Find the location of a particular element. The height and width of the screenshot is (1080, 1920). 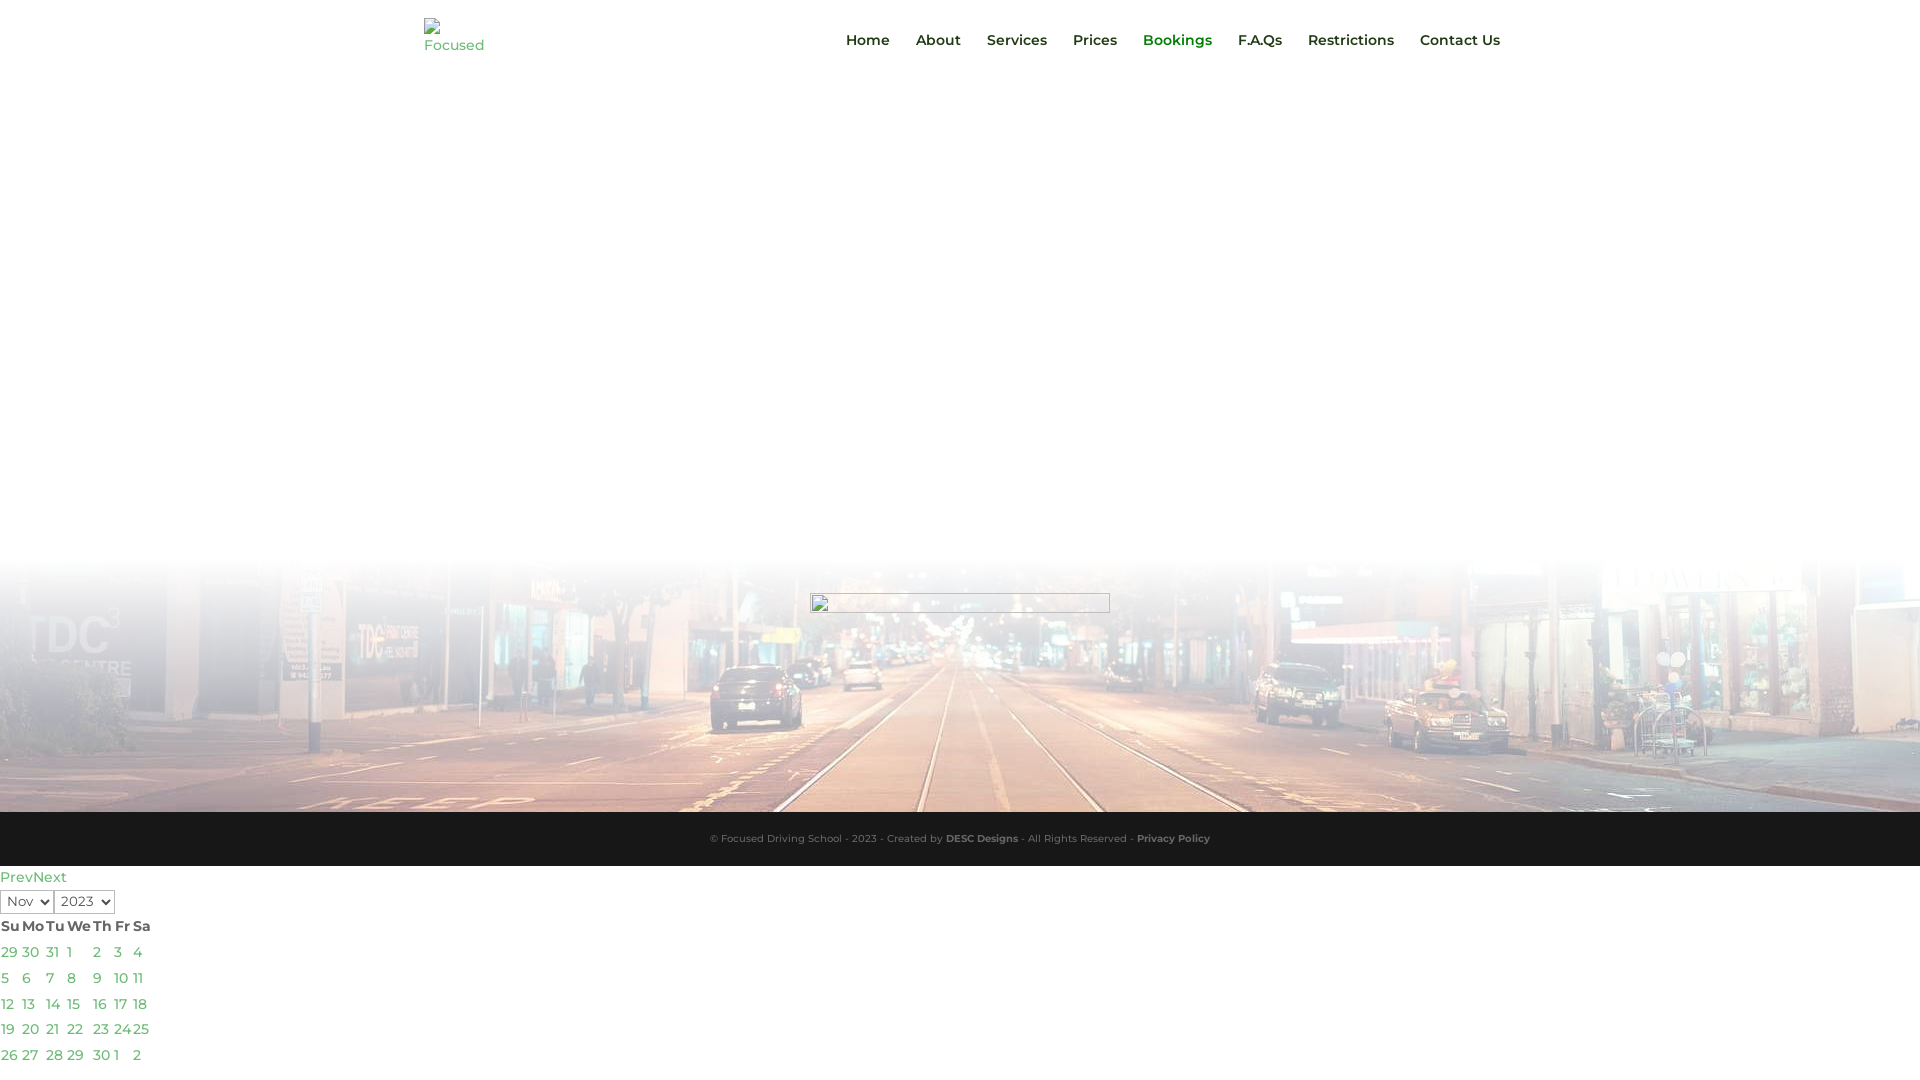

30 is located at coordinates (102, 1055).